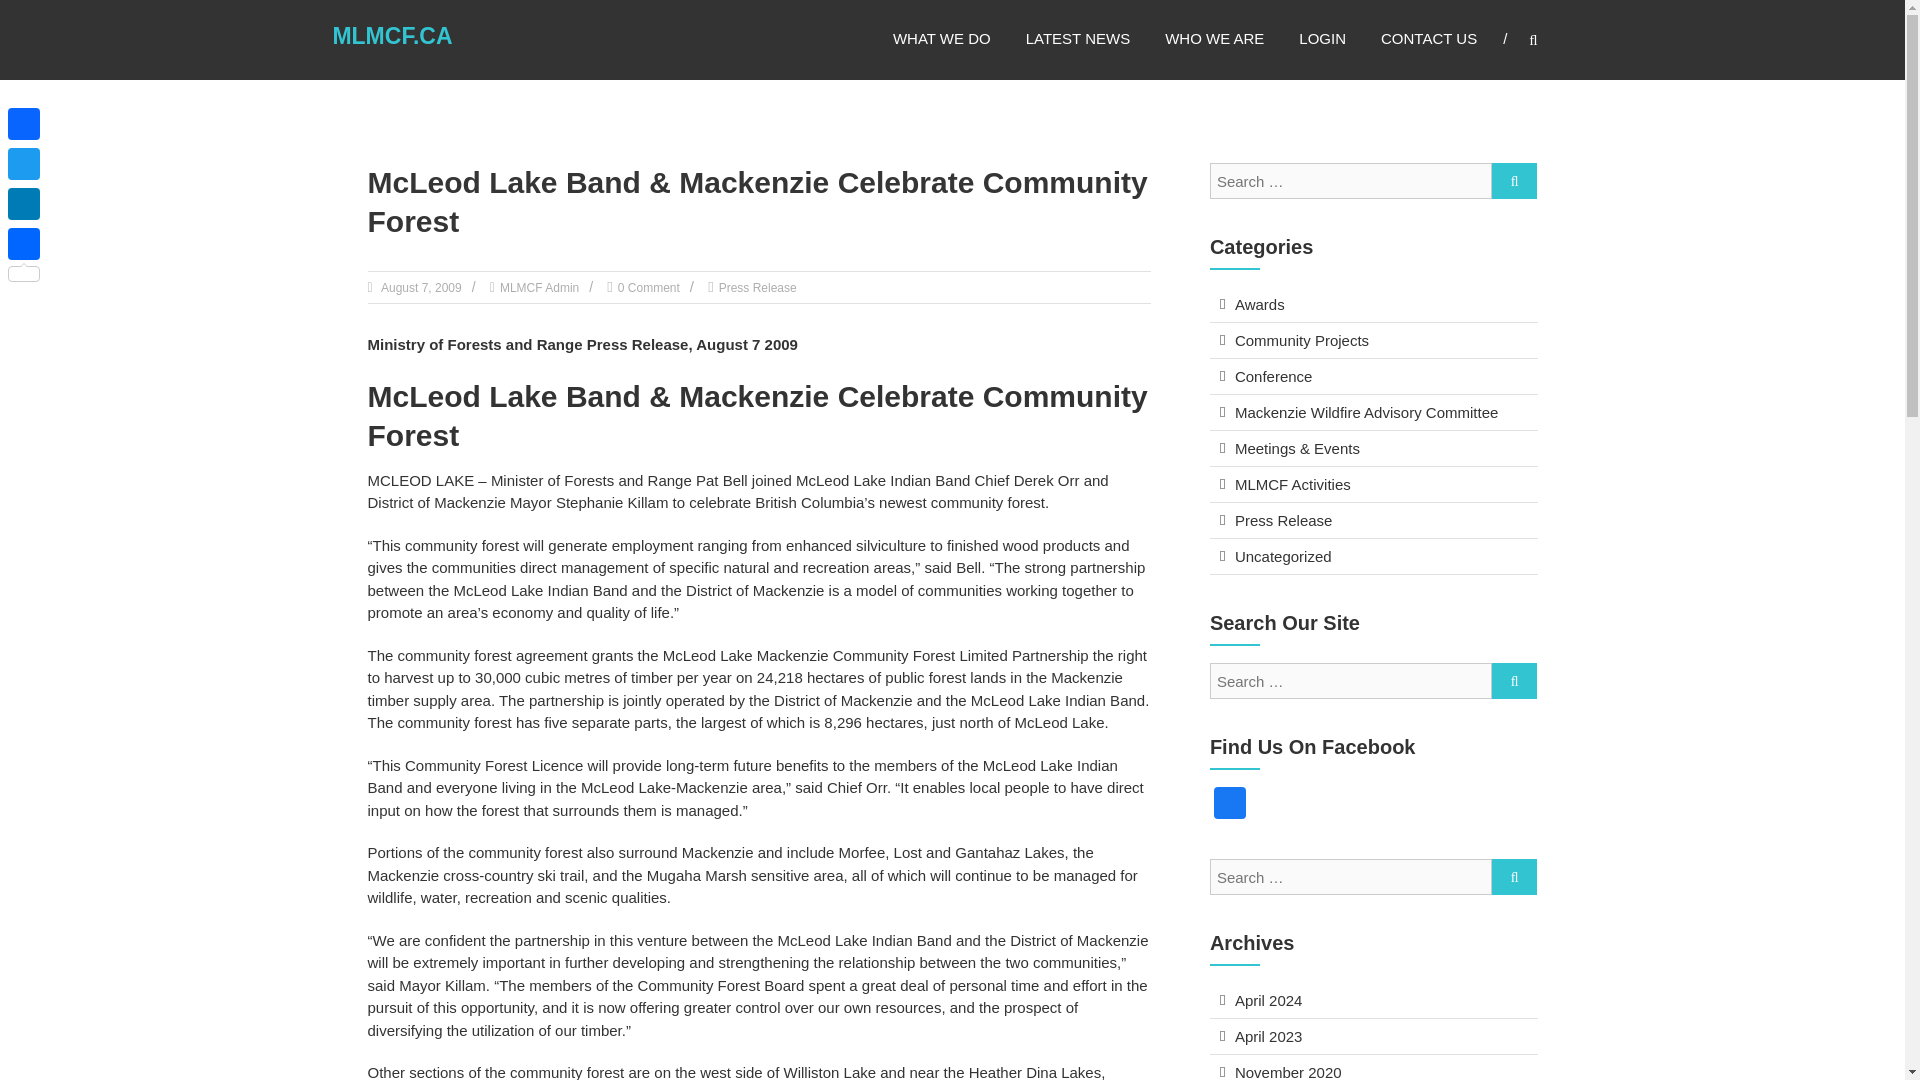 This screenshot has width=1920, height=1080. I want to click on Search, so click(1624, 540).